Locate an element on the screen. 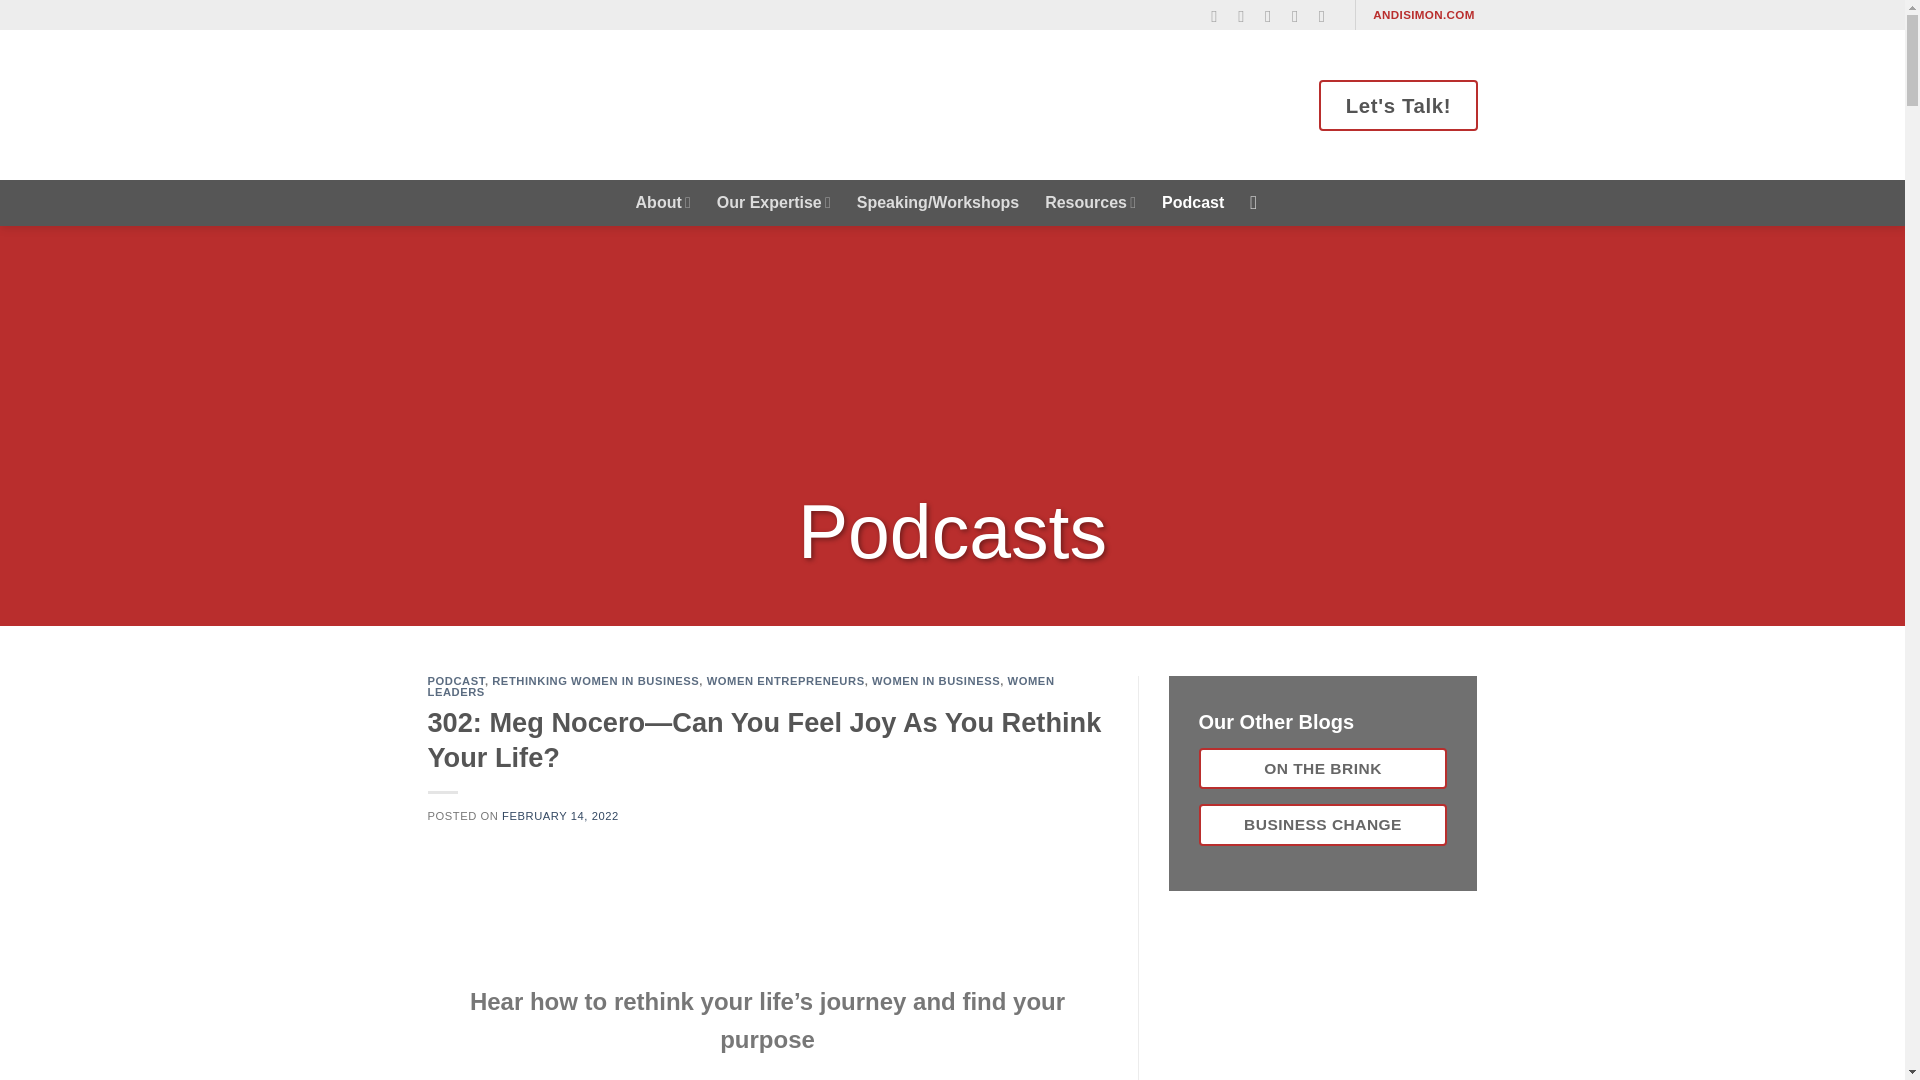 The height and width of the screenshot is (1080, 1920). Follow on LinkedIn is located at coordinates (1300, 16).